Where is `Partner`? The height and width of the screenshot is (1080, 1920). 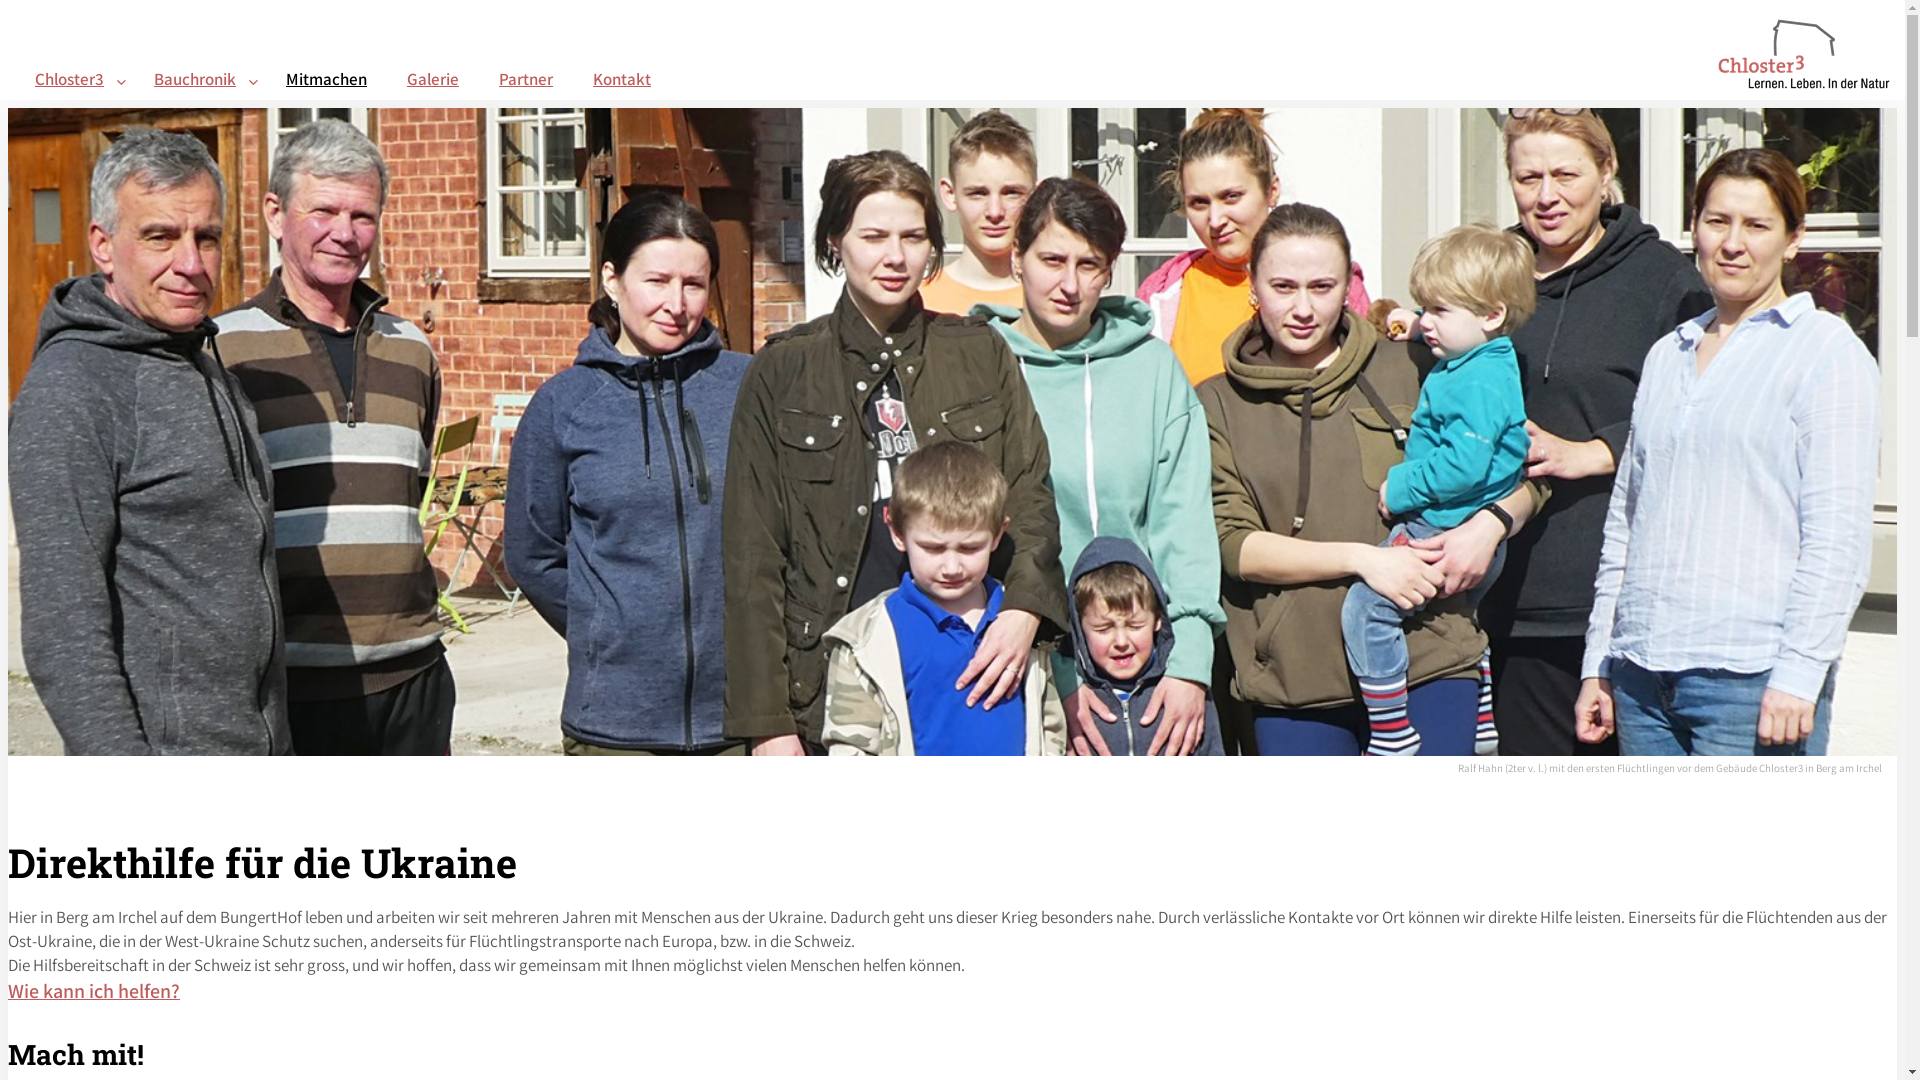 Partner is located at coordinates (526, 105).